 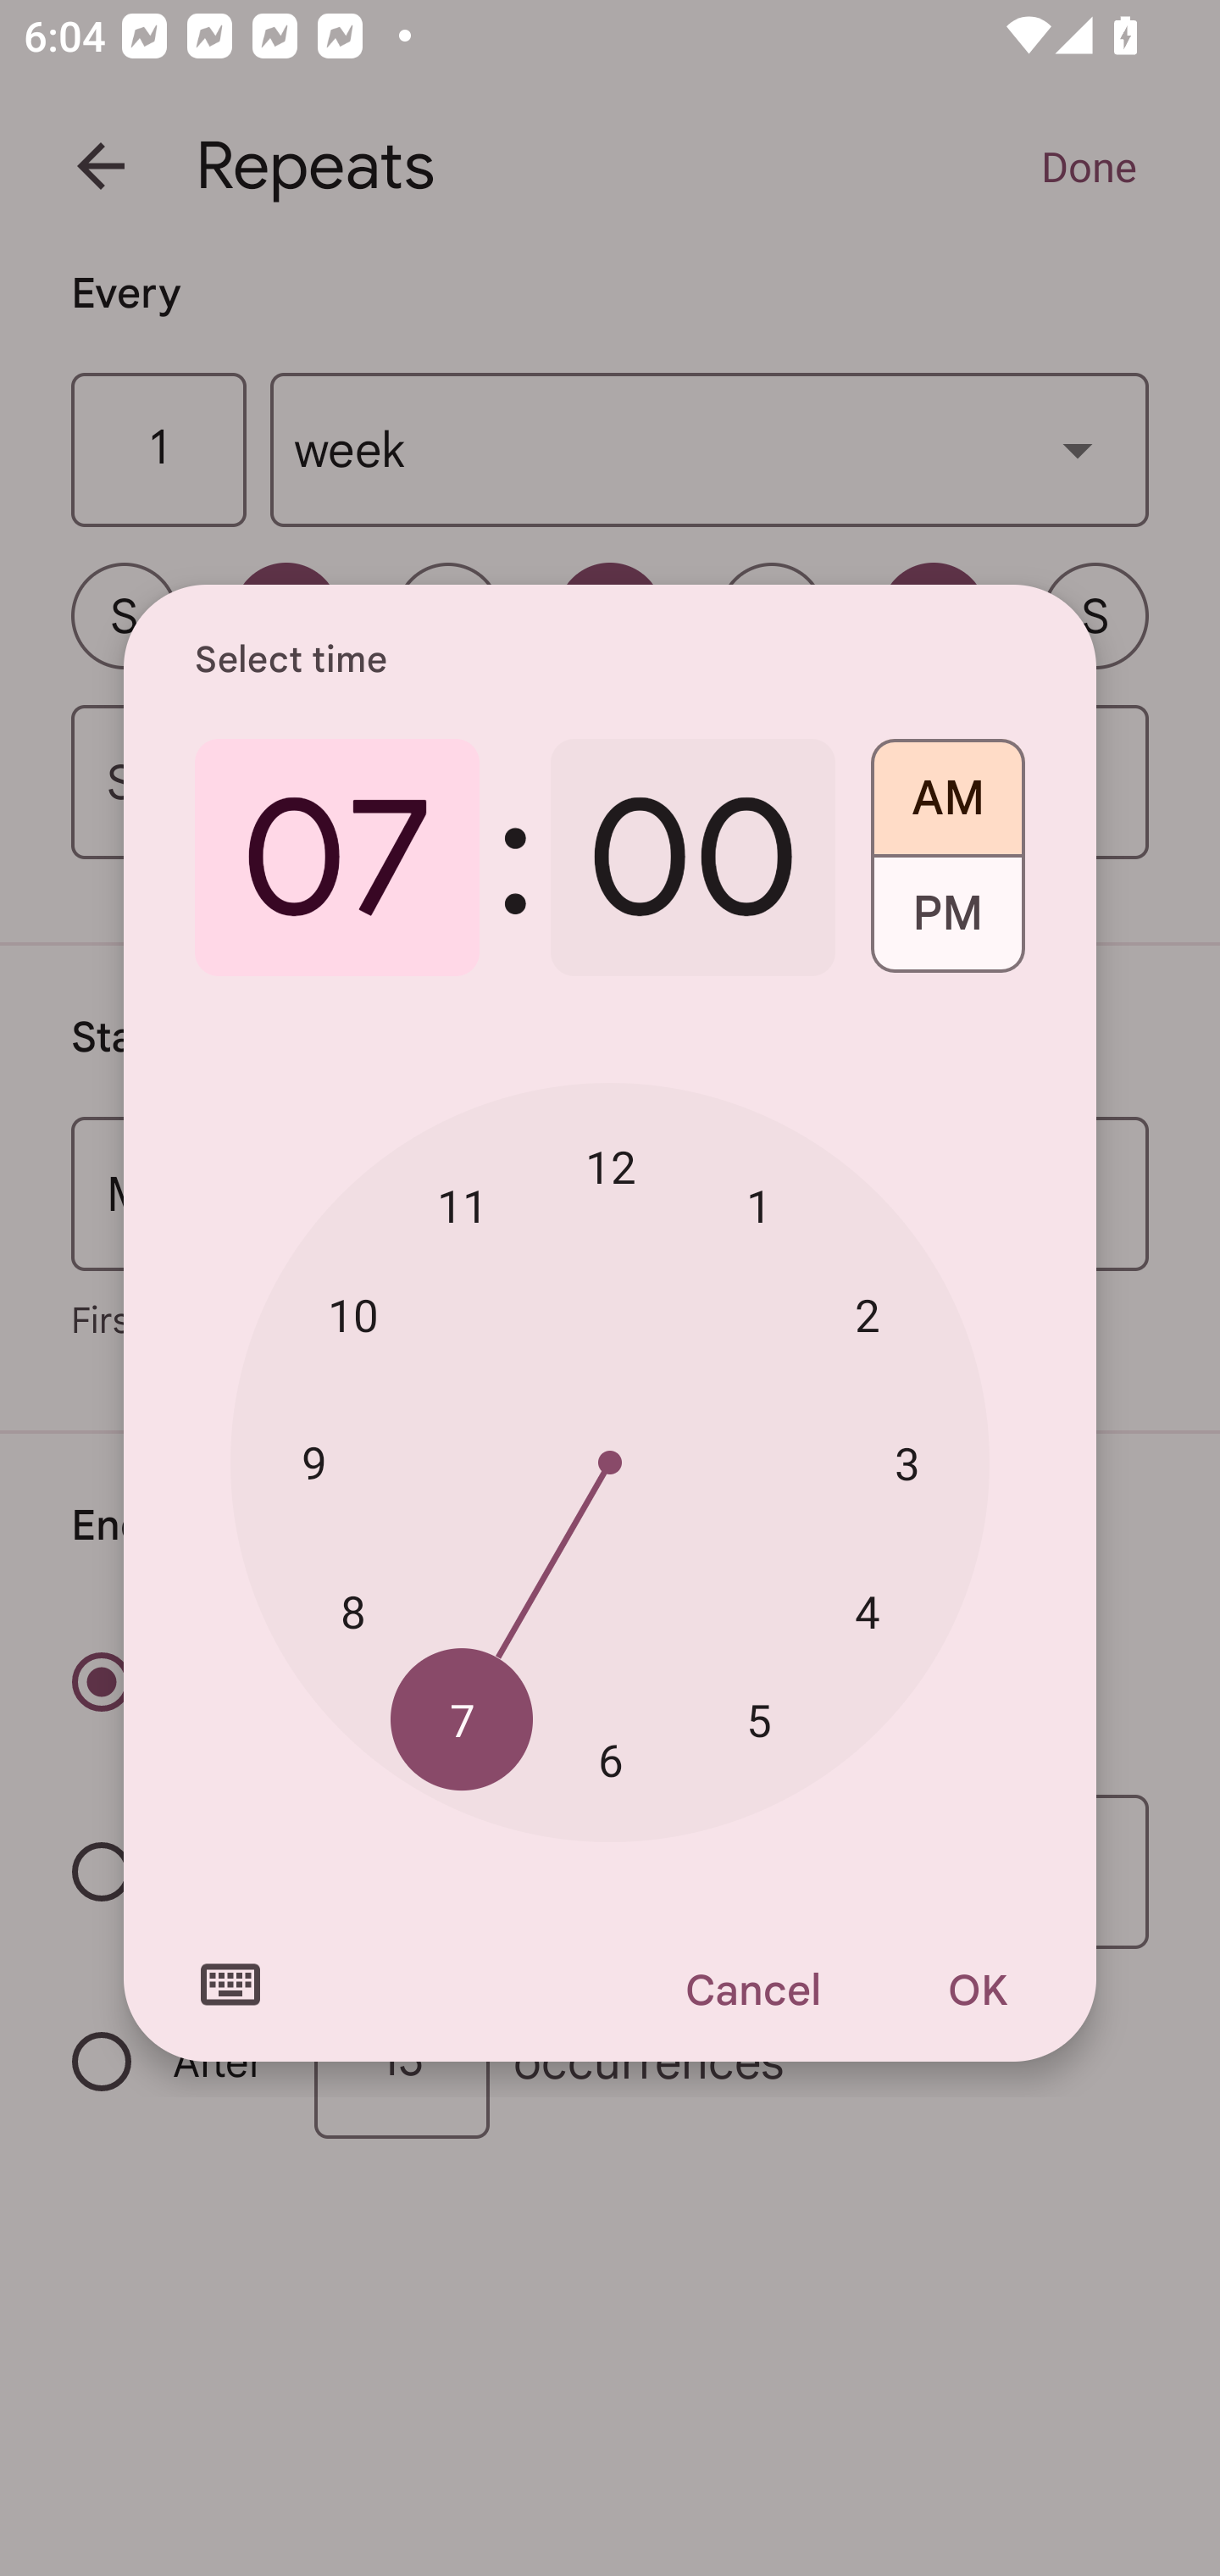 What do you see at coordinates (978, 1990) in the screenshot?
I see `OK` at bounding box center [978, 1990].